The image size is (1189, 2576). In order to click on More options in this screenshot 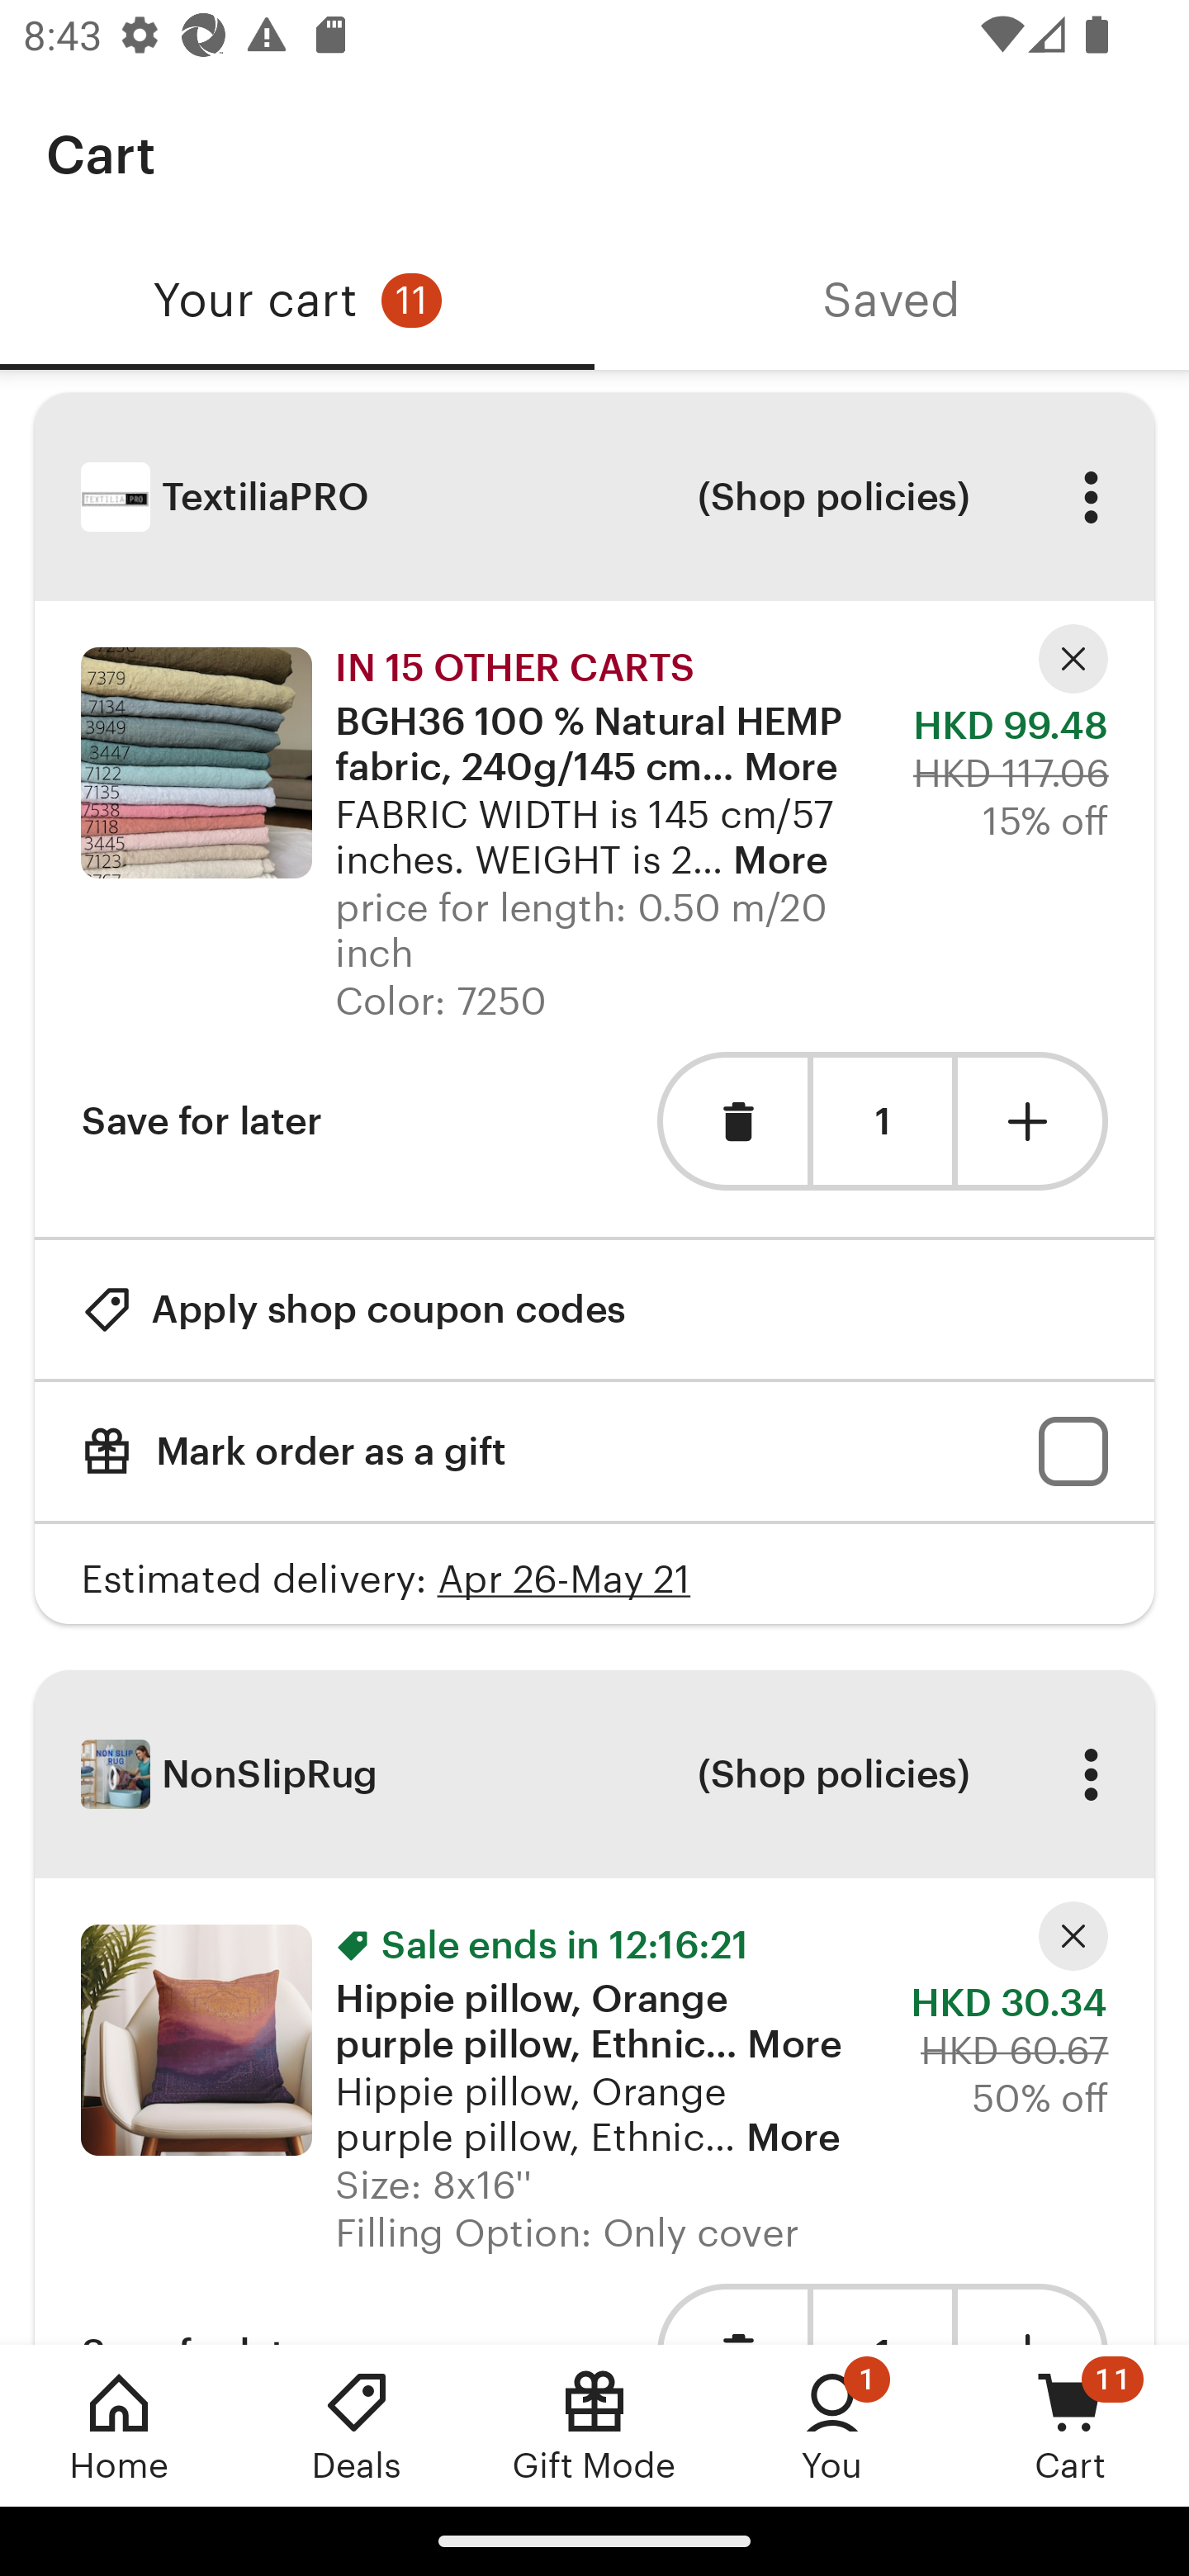, I will do `click(1090, 497)`.